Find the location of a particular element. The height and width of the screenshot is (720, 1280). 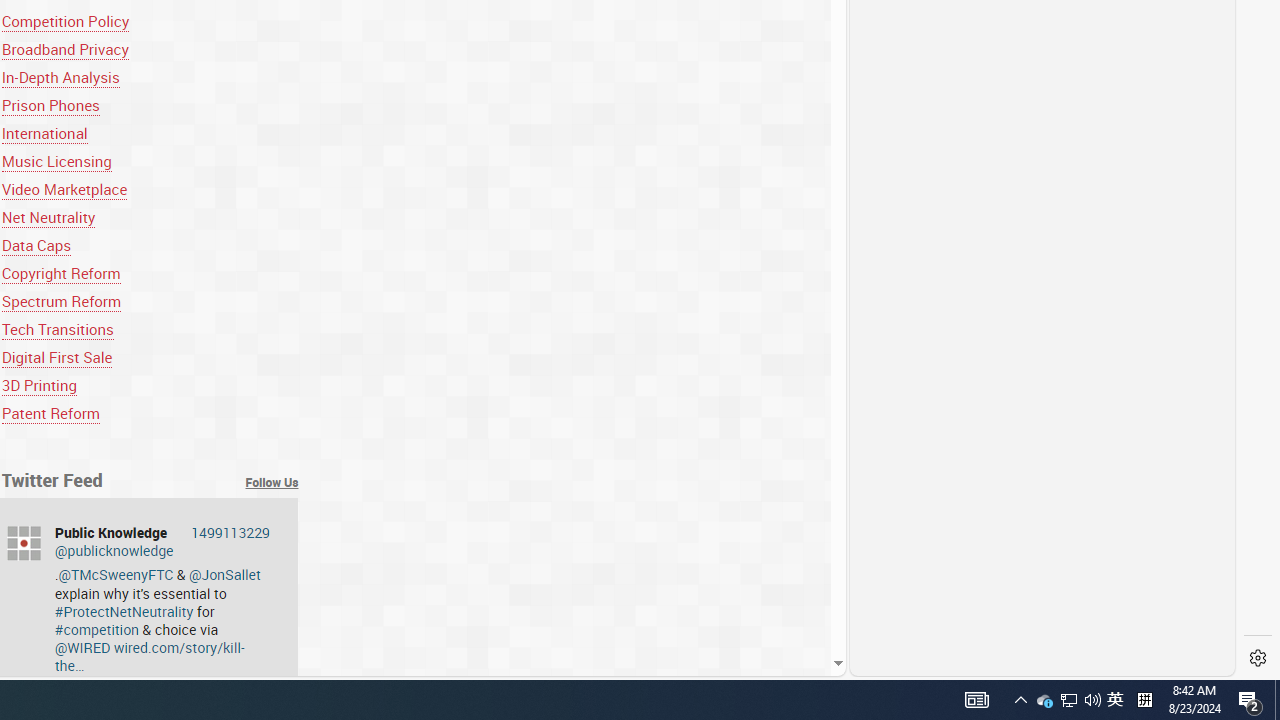

In-Depth Analysis is located at coordinates (150, 76).